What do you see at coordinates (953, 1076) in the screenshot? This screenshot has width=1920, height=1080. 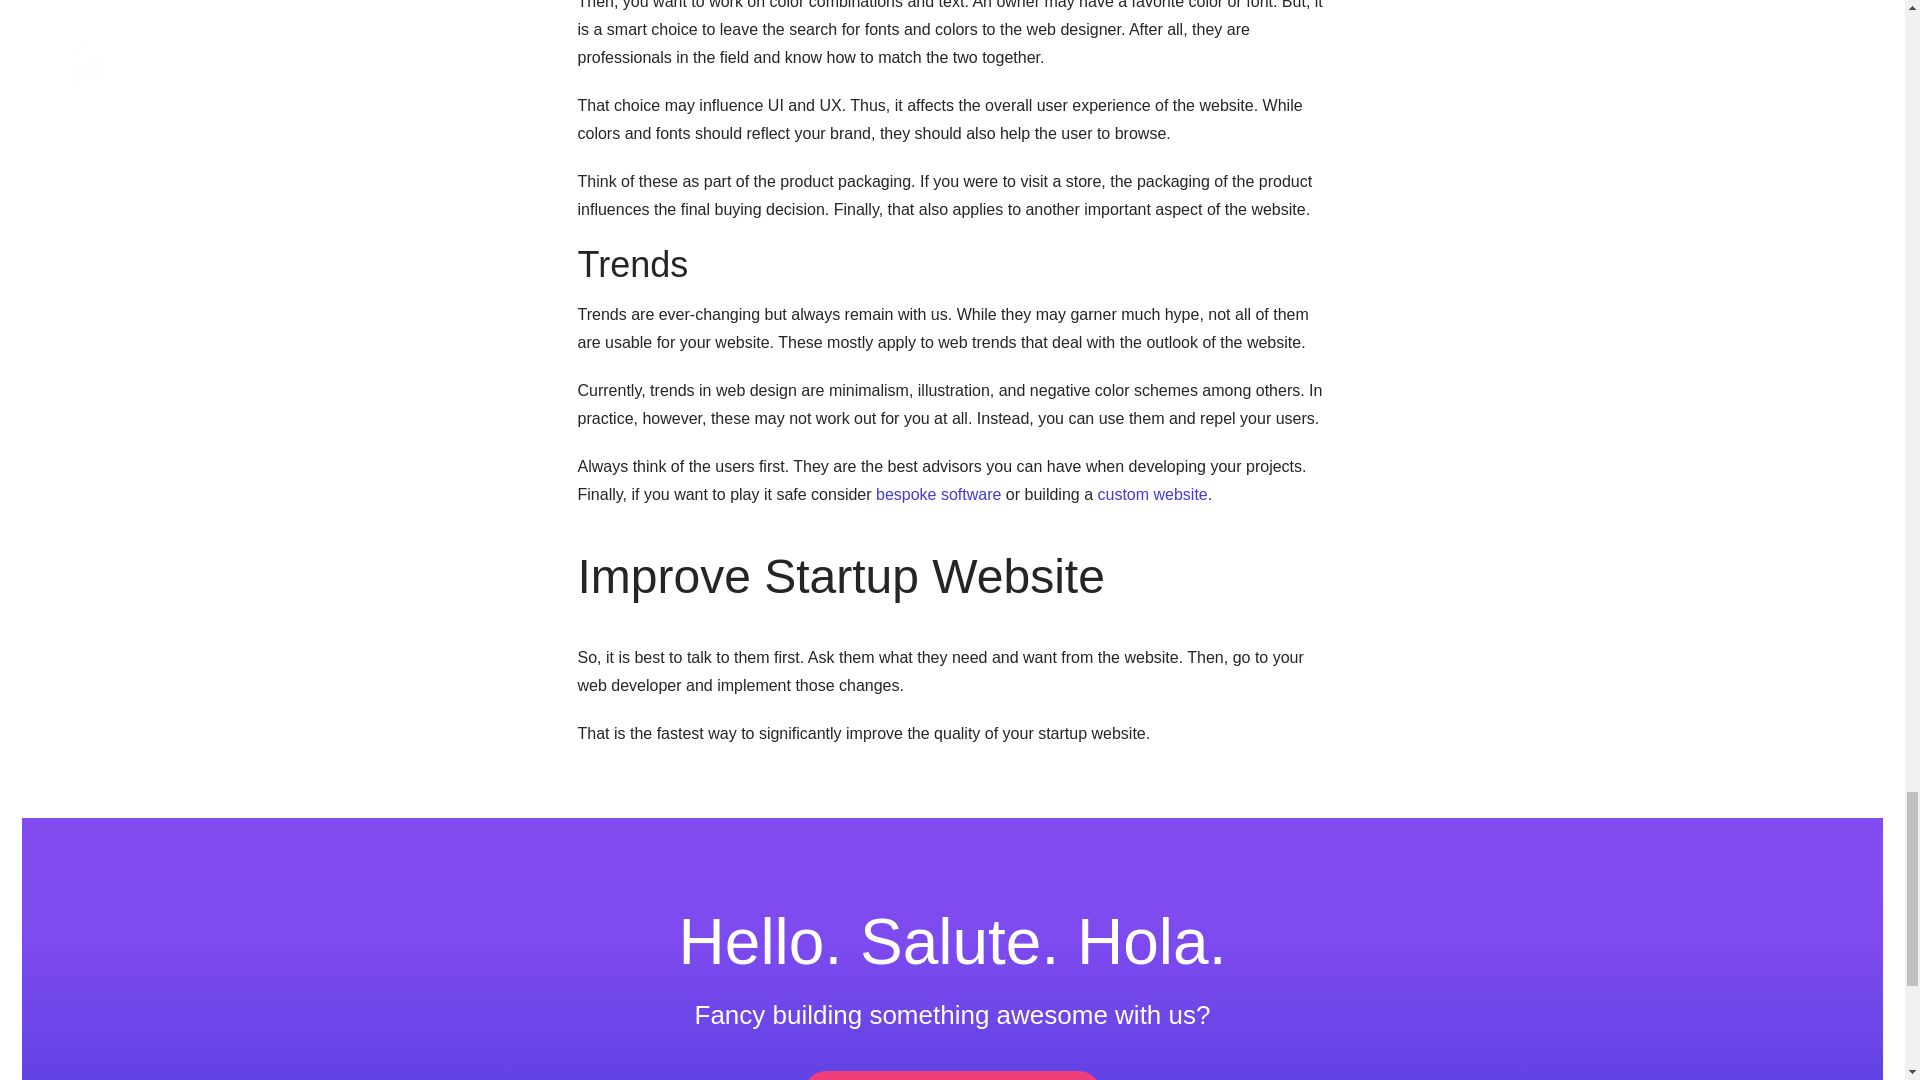 I see `GET IN TOUCH WITH US` at bounding box center [953, 1076].